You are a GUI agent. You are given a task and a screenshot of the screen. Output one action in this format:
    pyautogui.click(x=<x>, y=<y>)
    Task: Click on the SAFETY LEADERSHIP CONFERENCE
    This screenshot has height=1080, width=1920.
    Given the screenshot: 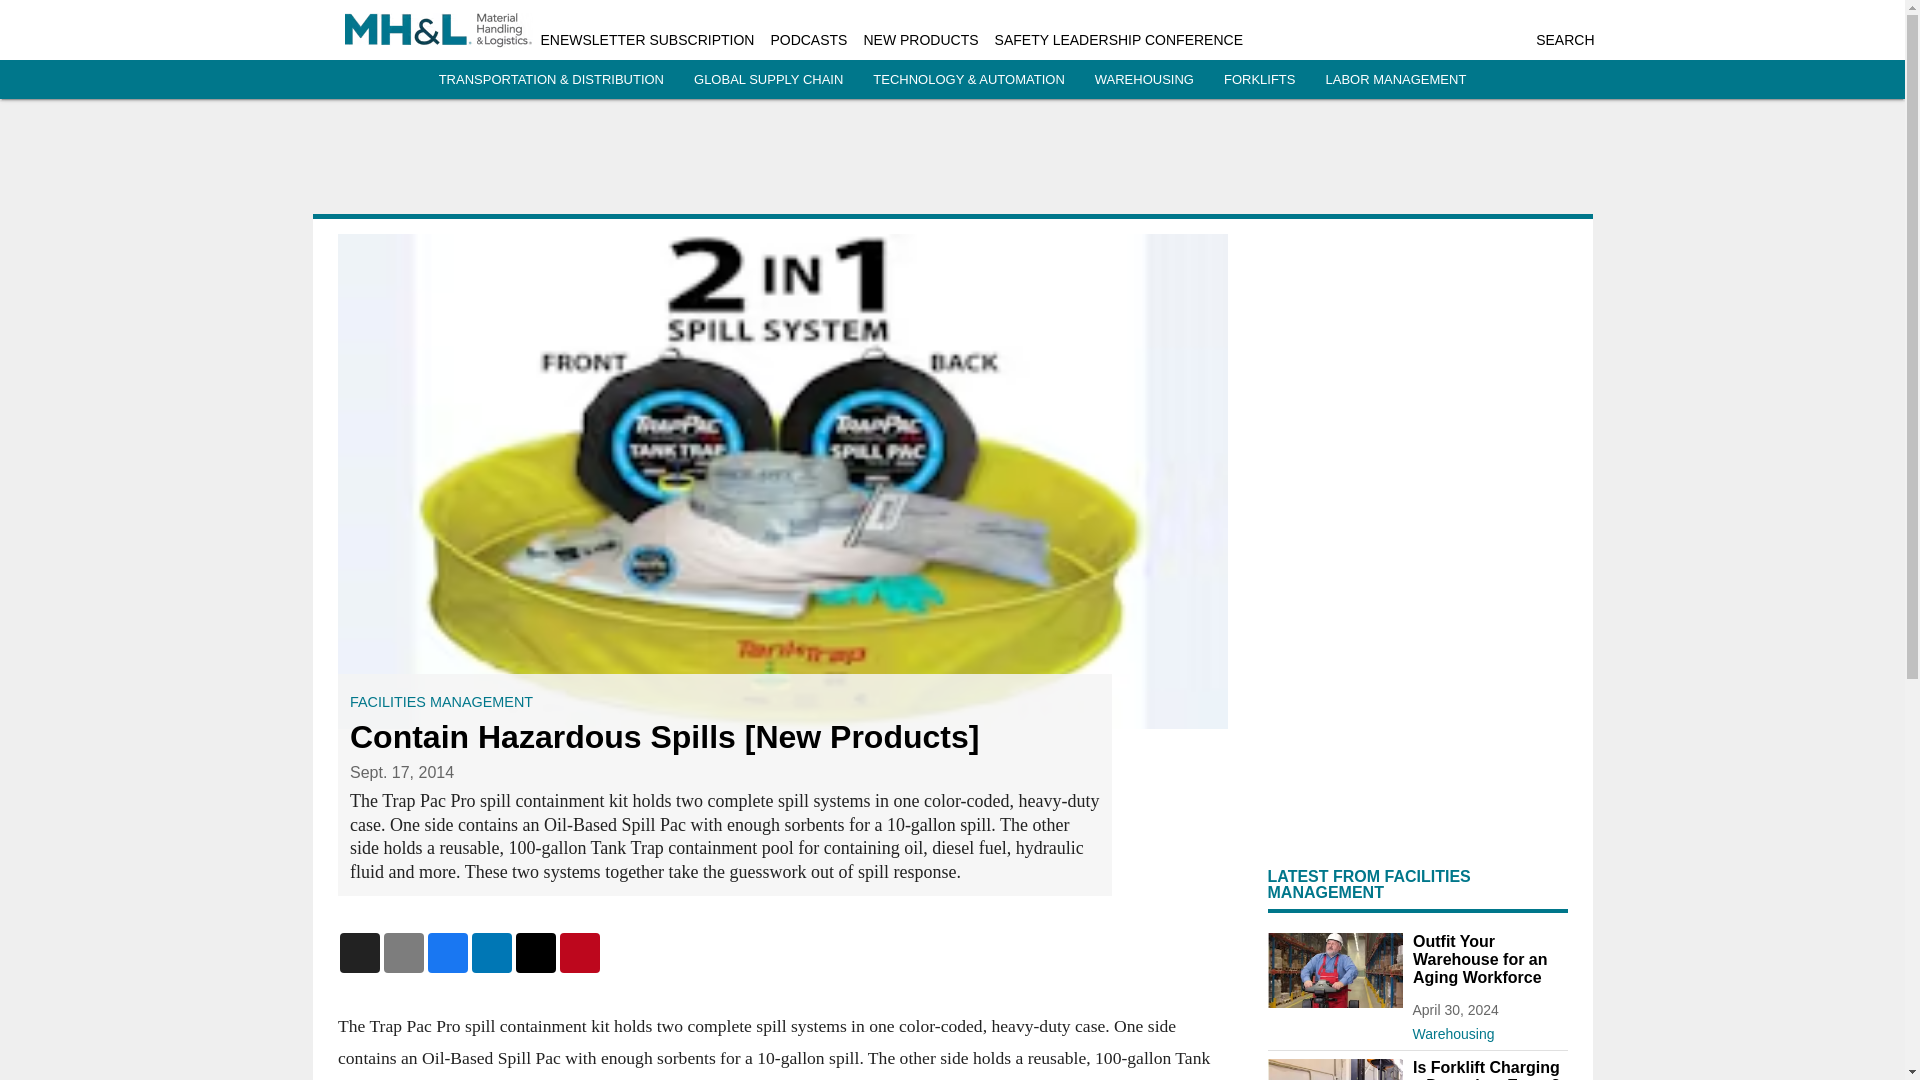 What is the action you would take?
    pyautogui.click(x=1118, y=40)
    